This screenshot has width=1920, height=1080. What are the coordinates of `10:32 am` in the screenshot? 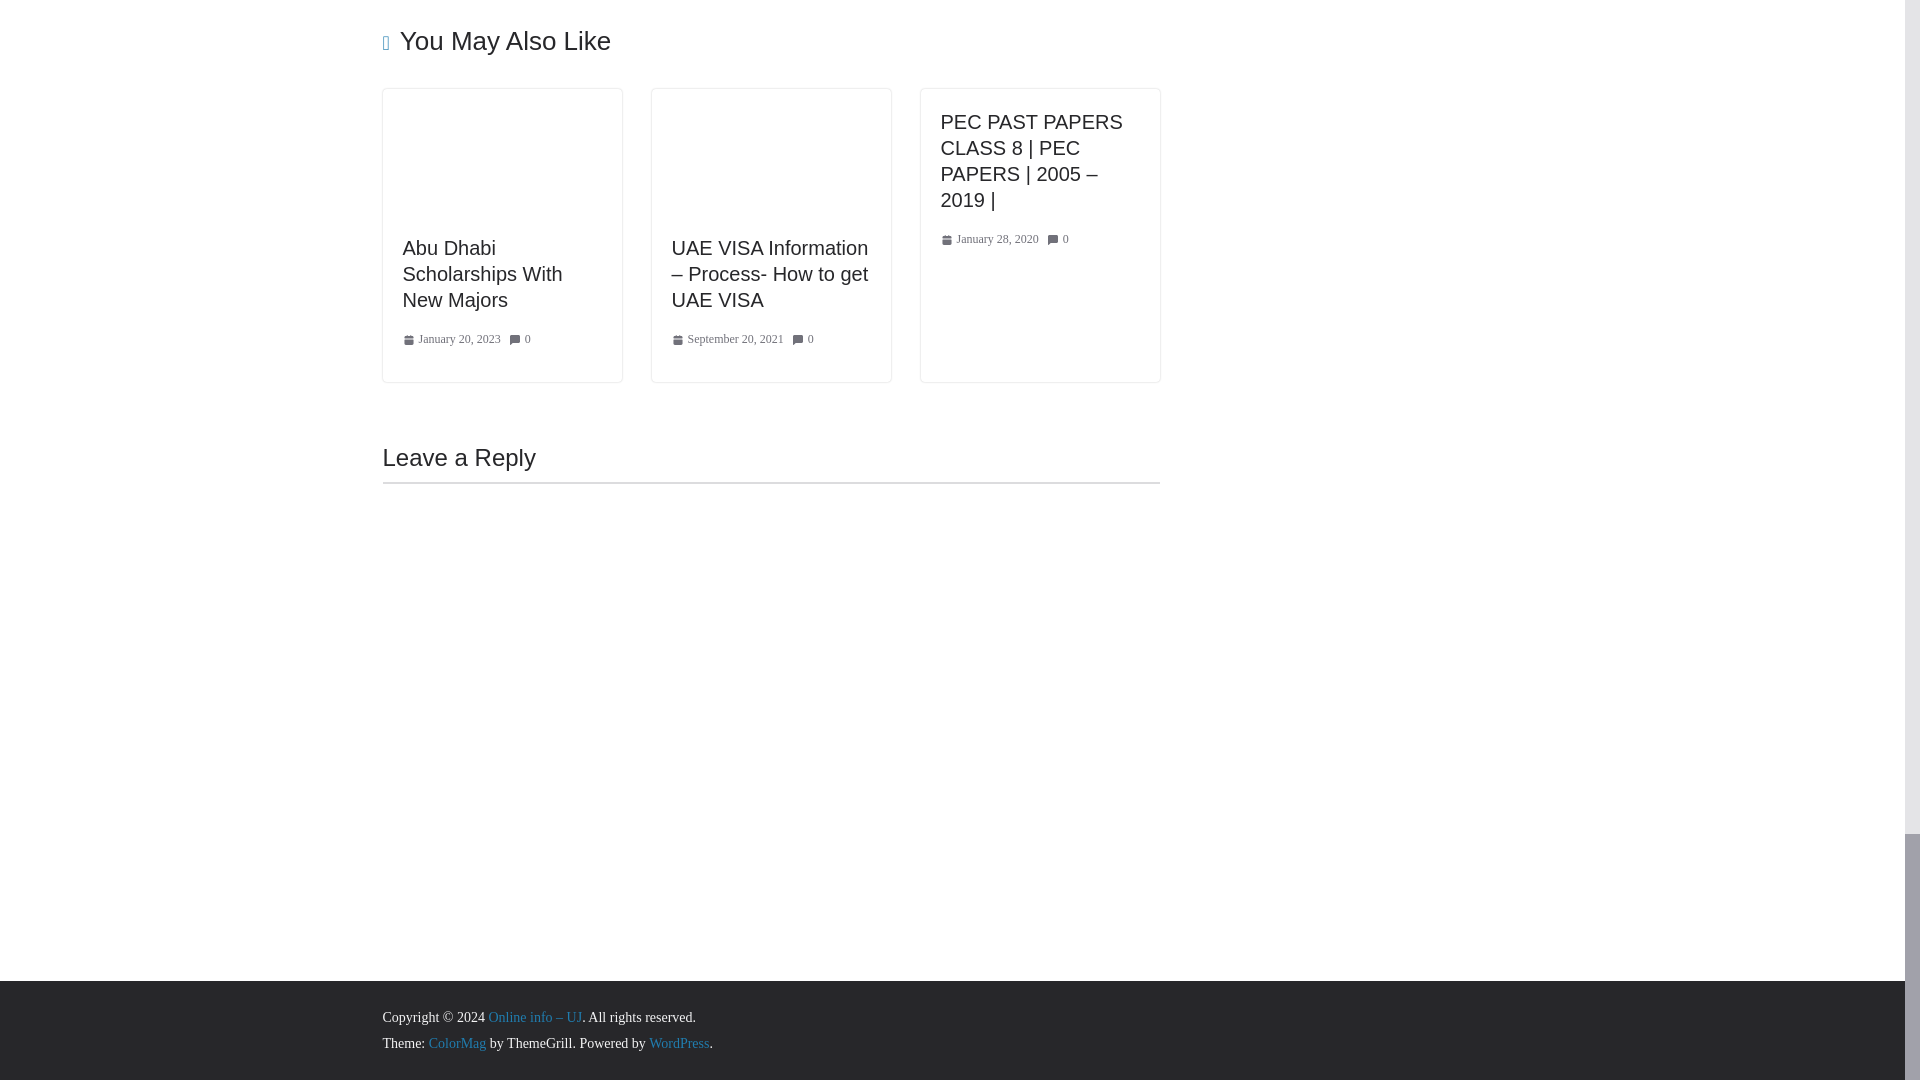 It's located at (728, 340).